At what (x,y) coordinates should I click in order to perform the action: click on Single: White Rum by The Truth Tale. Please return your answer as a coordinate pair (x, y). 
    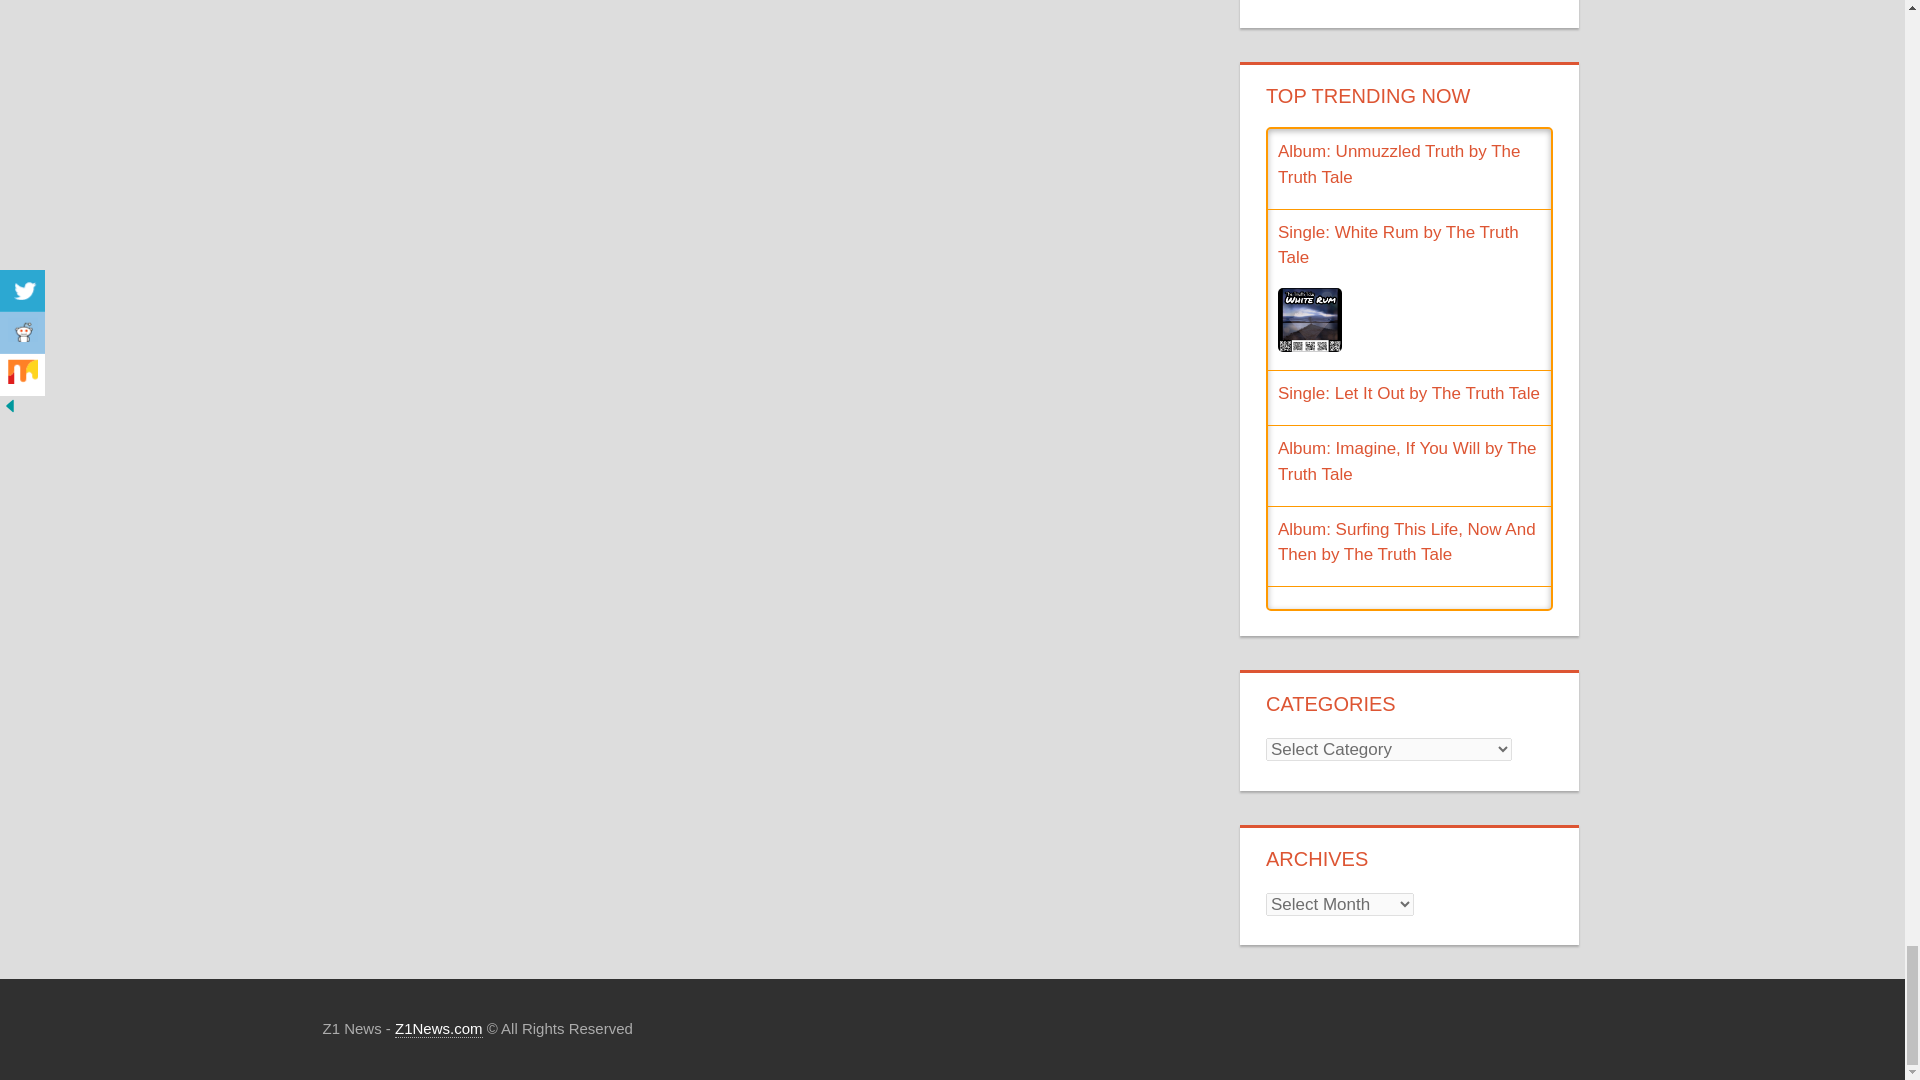
    Looking at the image, I should click on (1398, 244).